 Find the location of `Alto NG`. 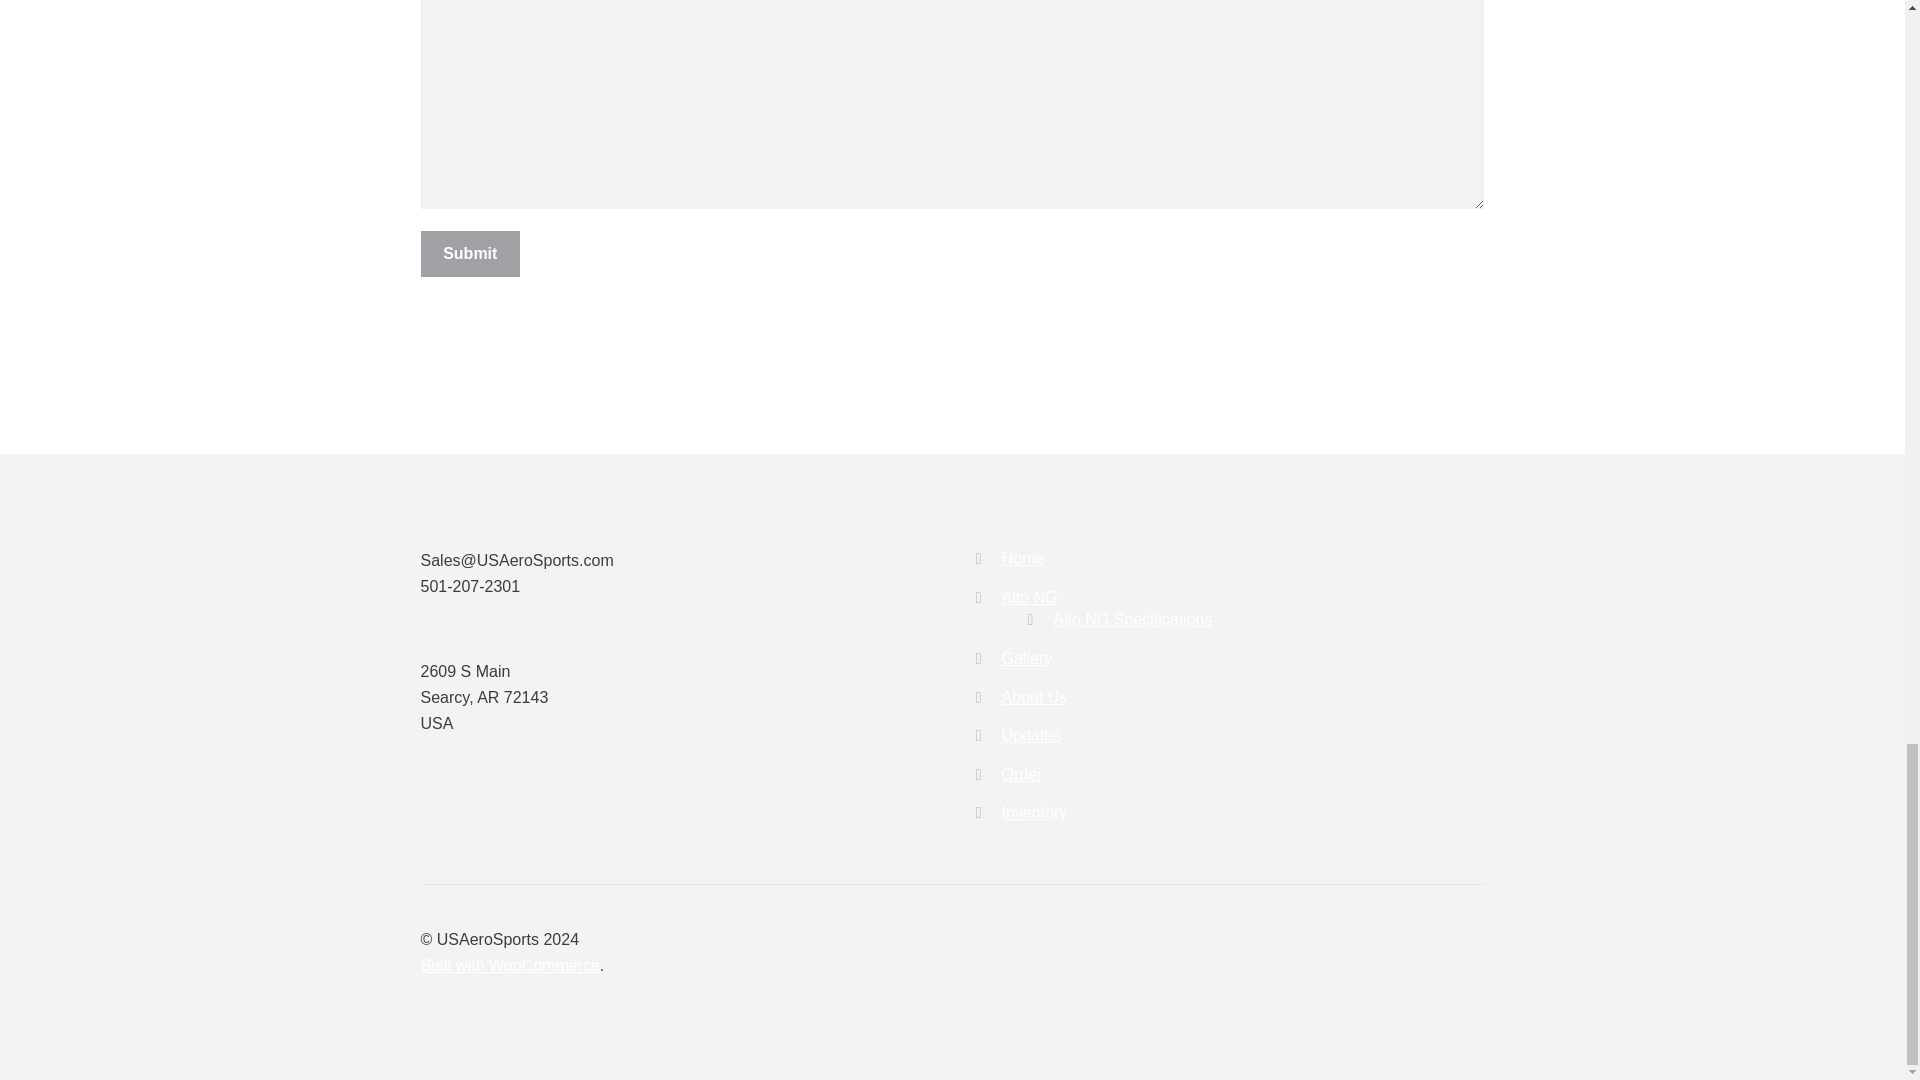

Alto NG is located at coordinates (1030, 596).